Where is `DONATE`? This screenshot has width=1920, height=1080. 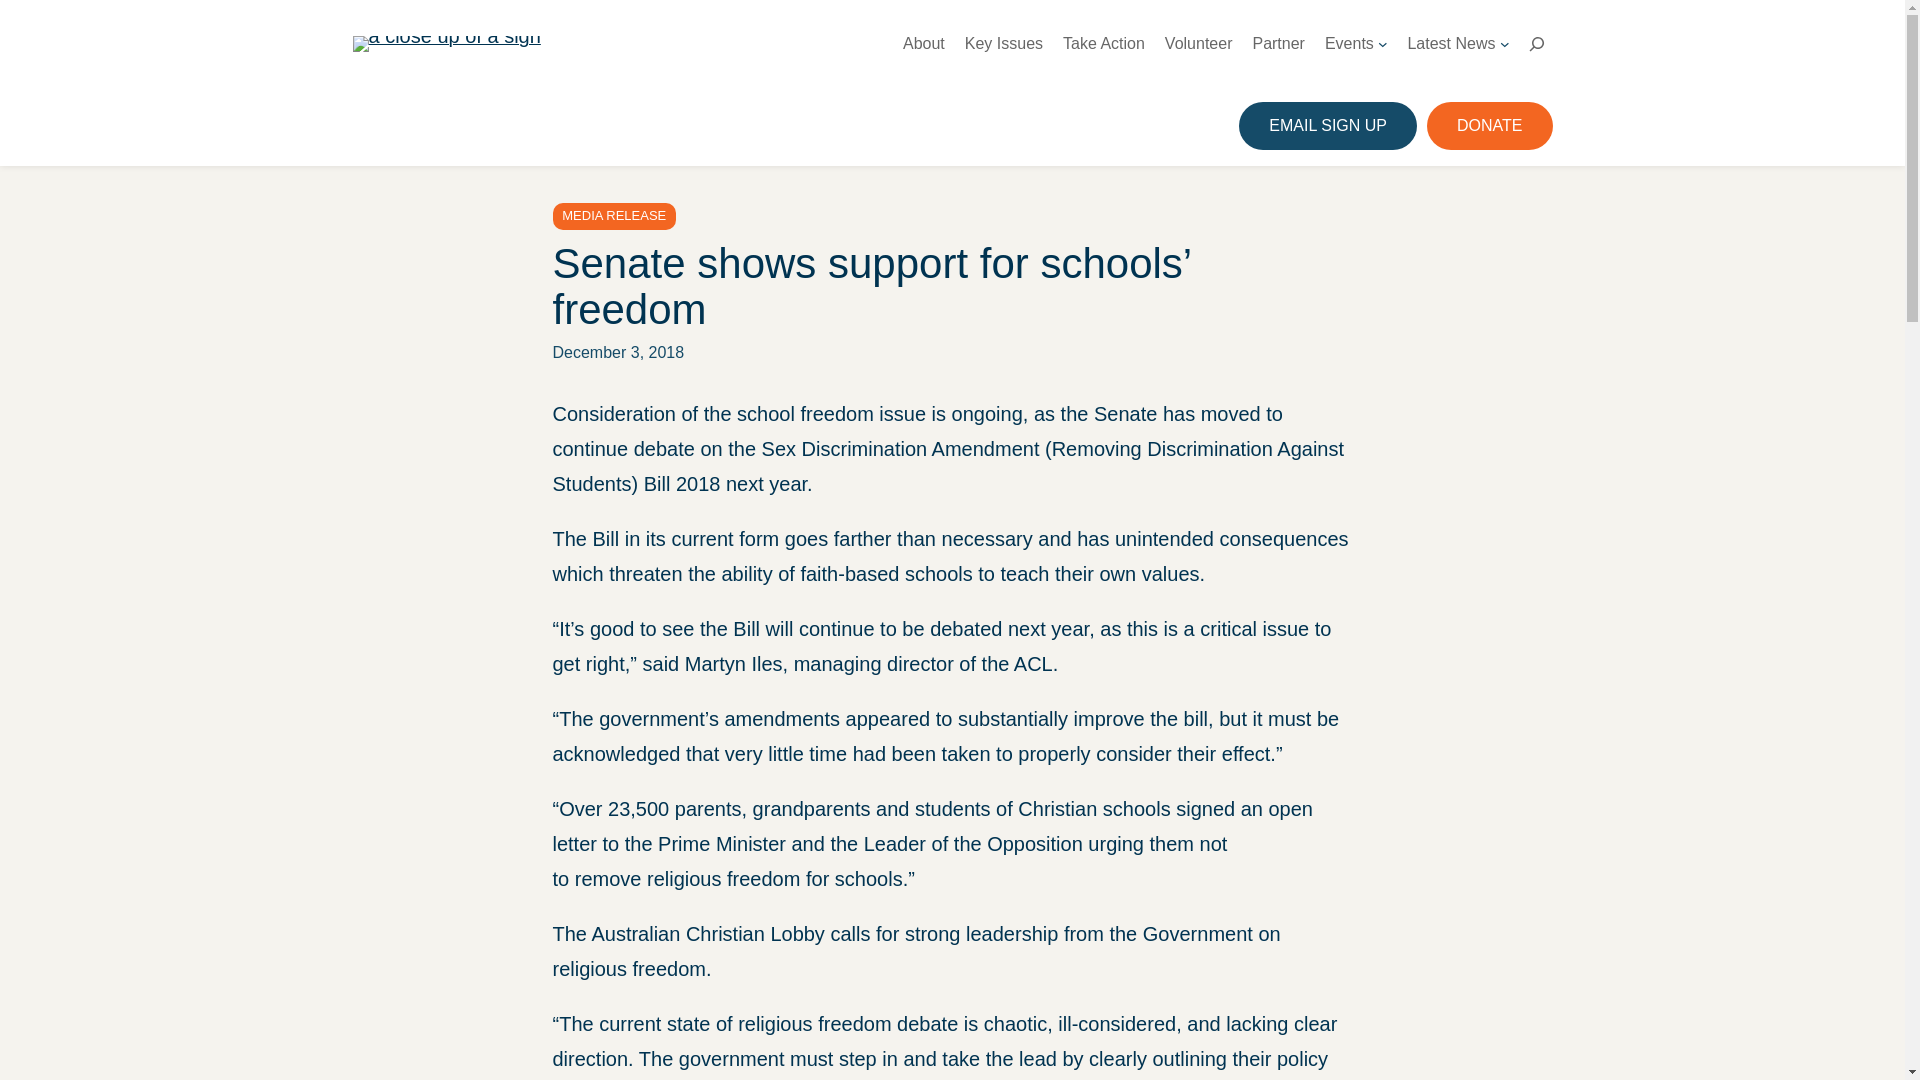
DONATE is located at coordinates (1488, 126).